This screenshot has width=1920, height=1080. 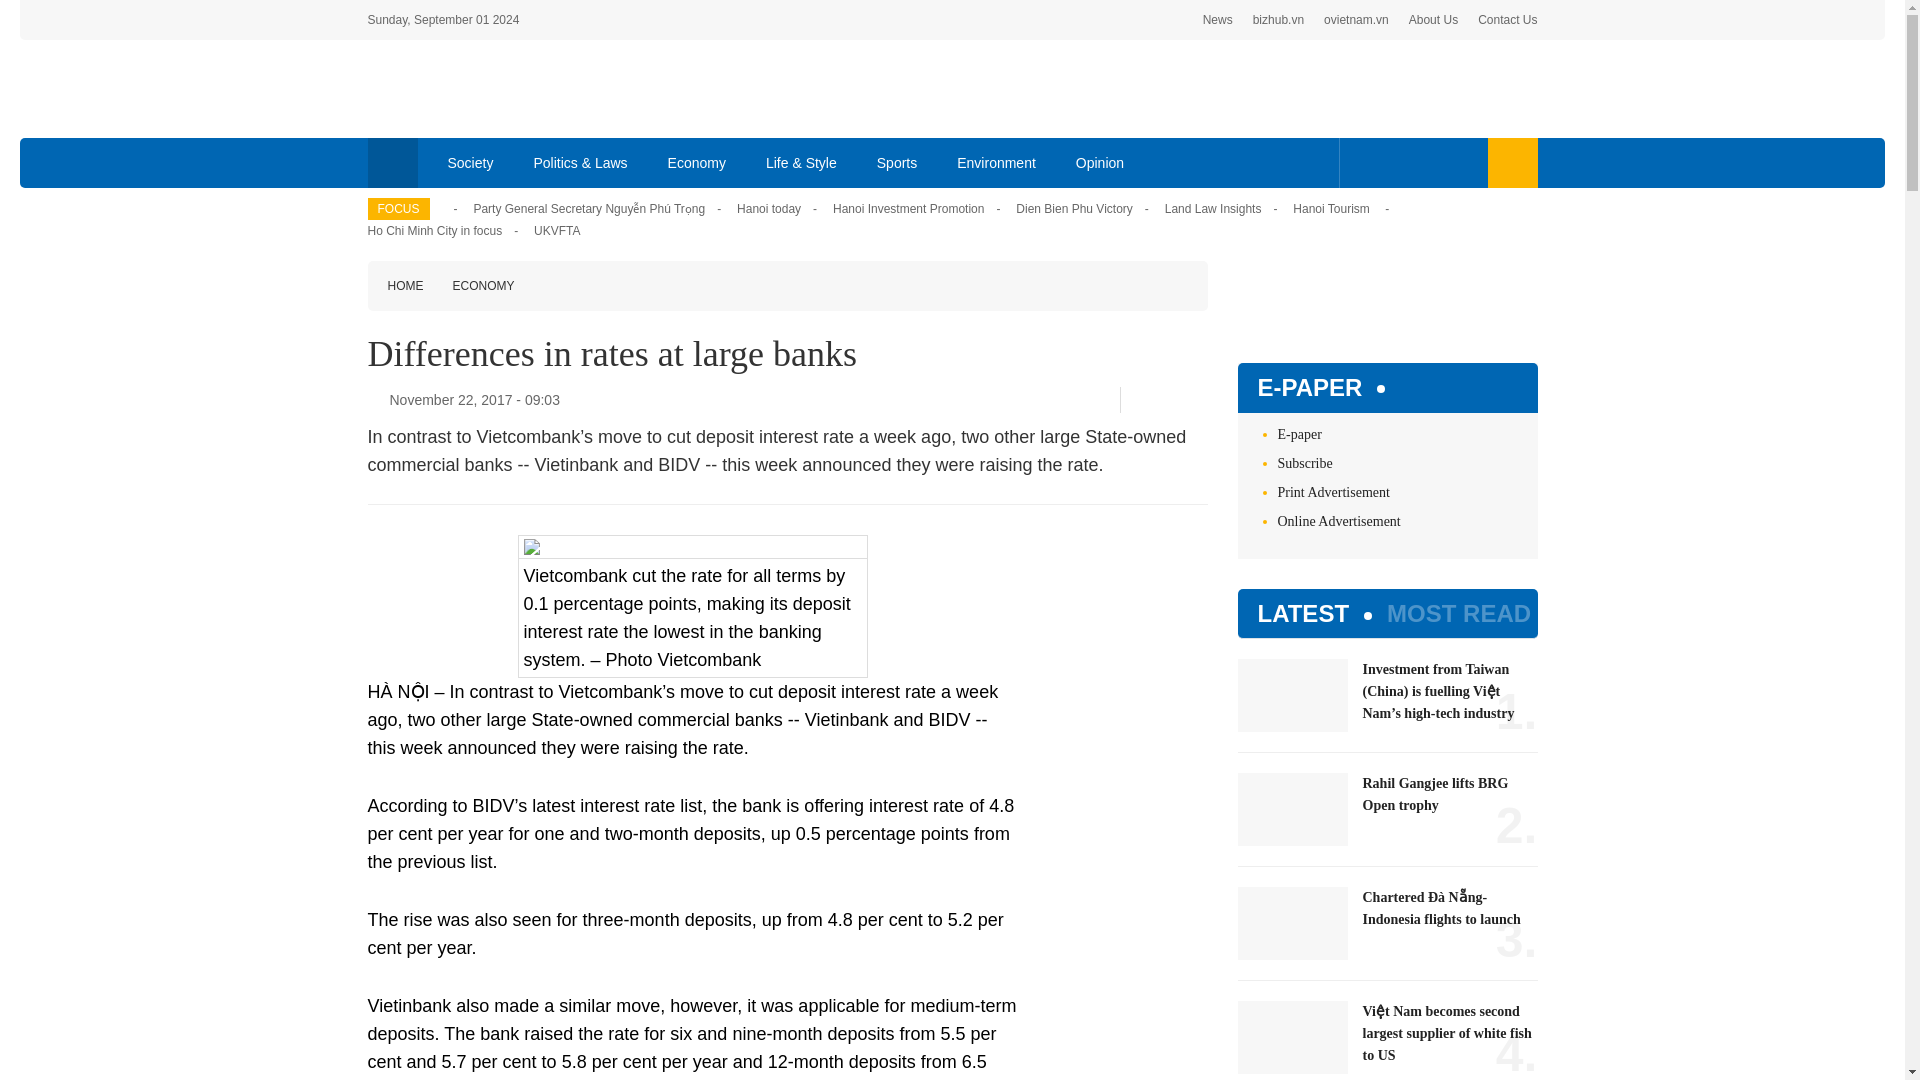 I want to click on Facebook, so click(x=1364, y=162).